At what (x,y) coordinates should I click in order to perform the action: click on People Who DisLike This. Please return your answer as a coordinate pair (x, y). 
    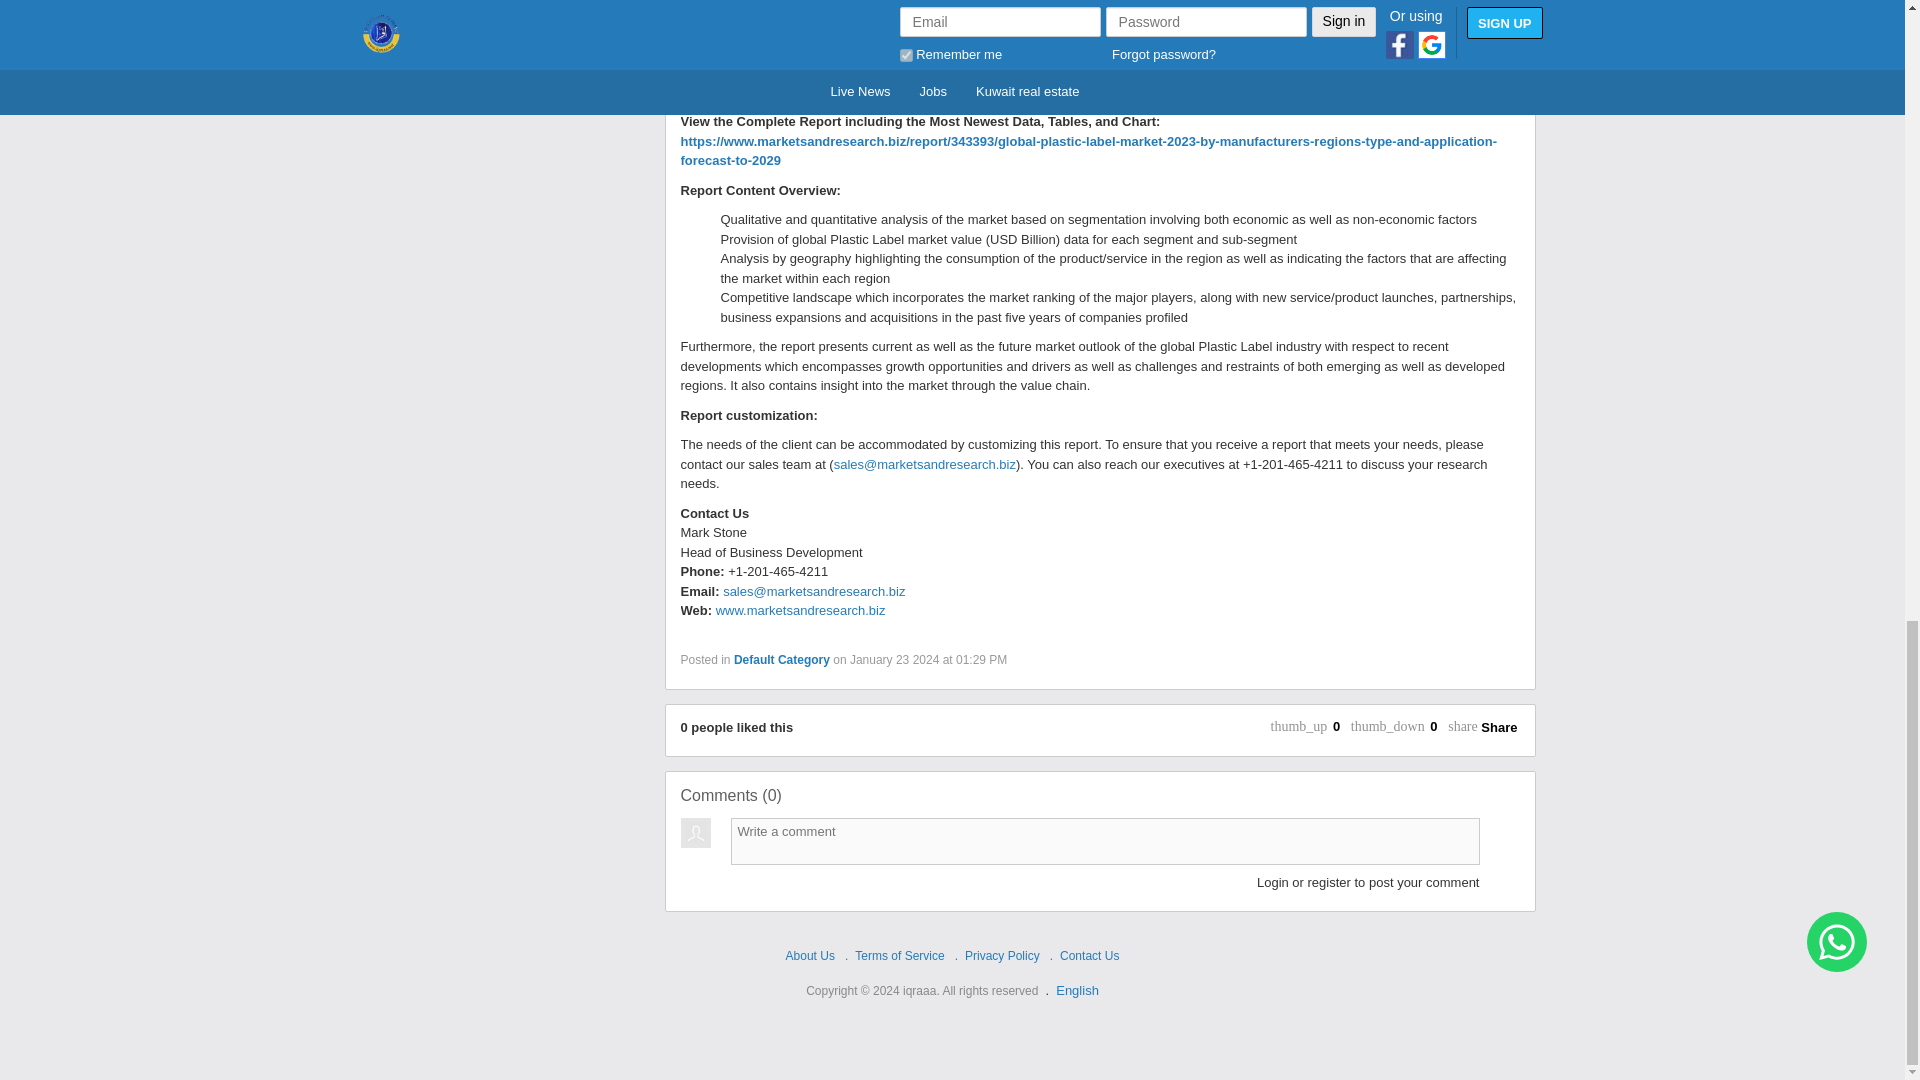
    Looking at the image, I should click on (1436, 728).